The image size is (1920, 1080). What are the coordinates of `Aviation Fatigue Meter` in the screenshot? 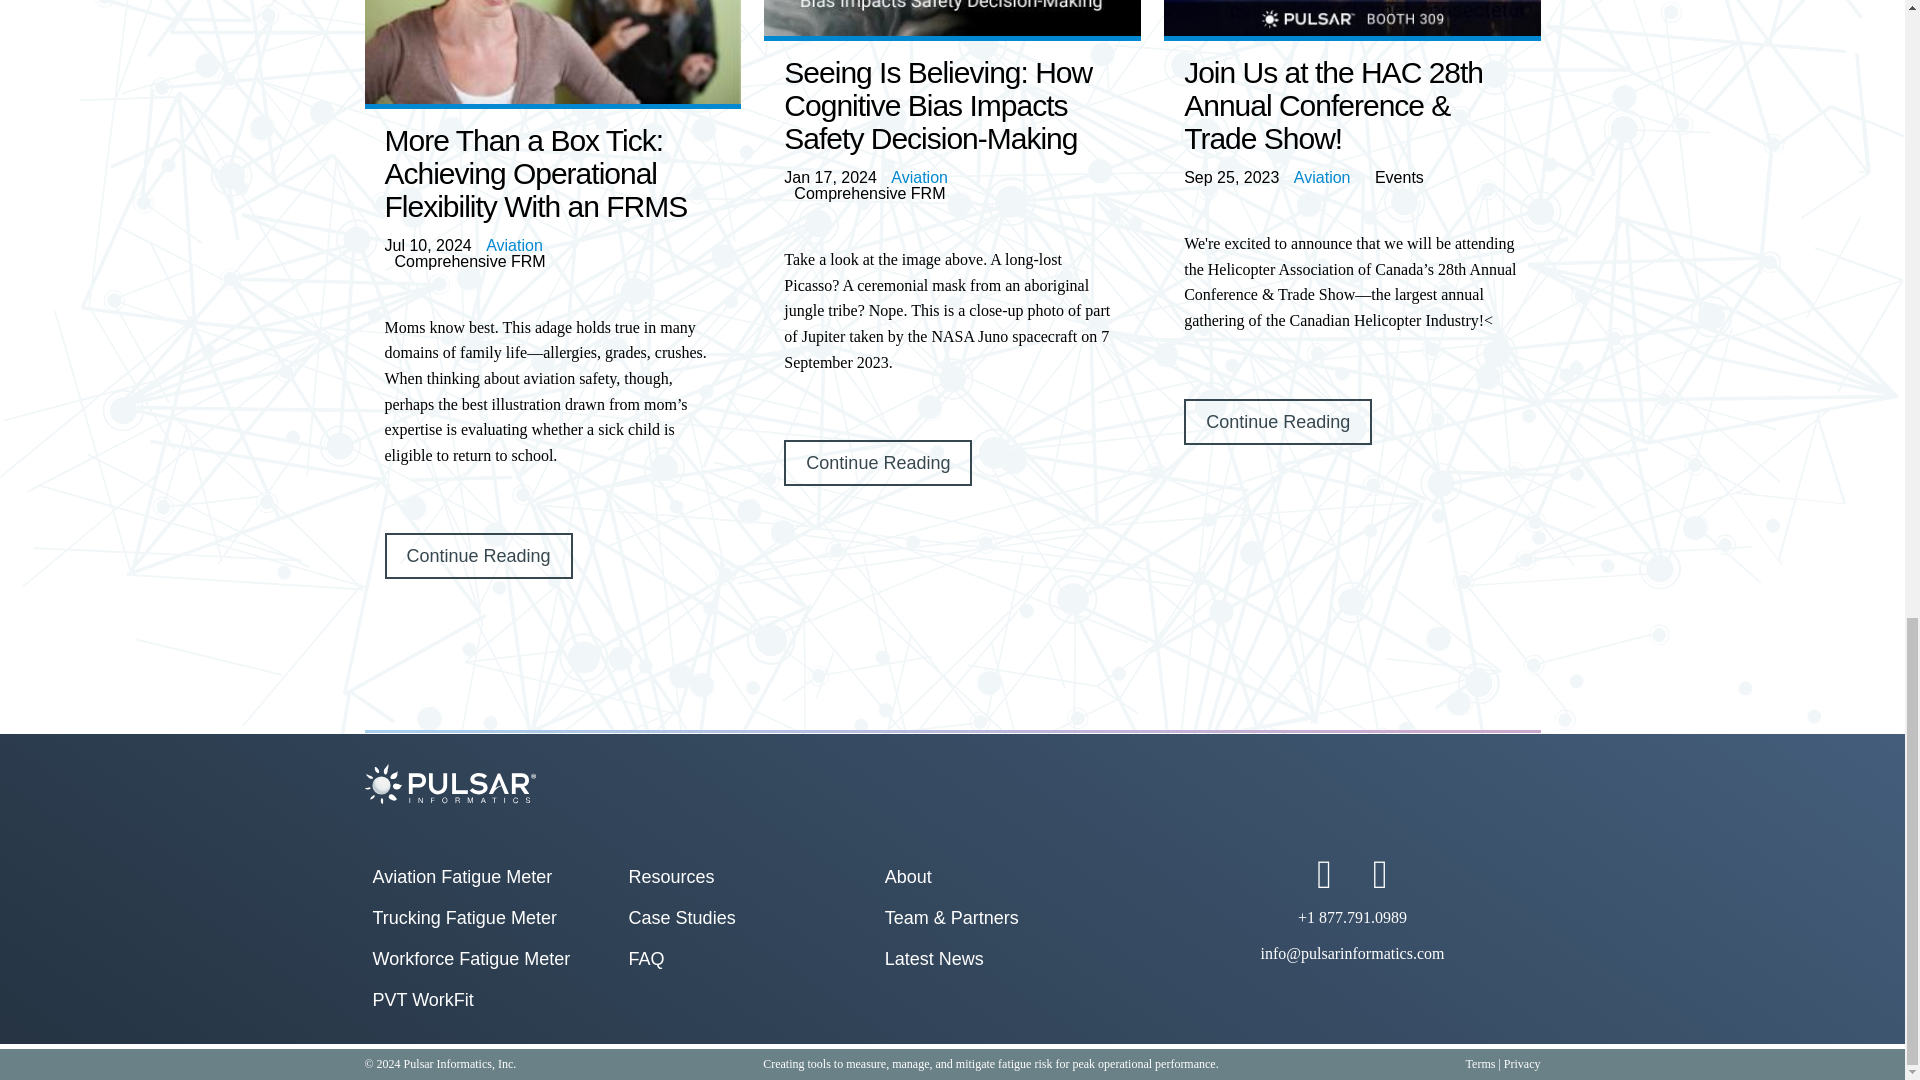 It's located at (462, 876).